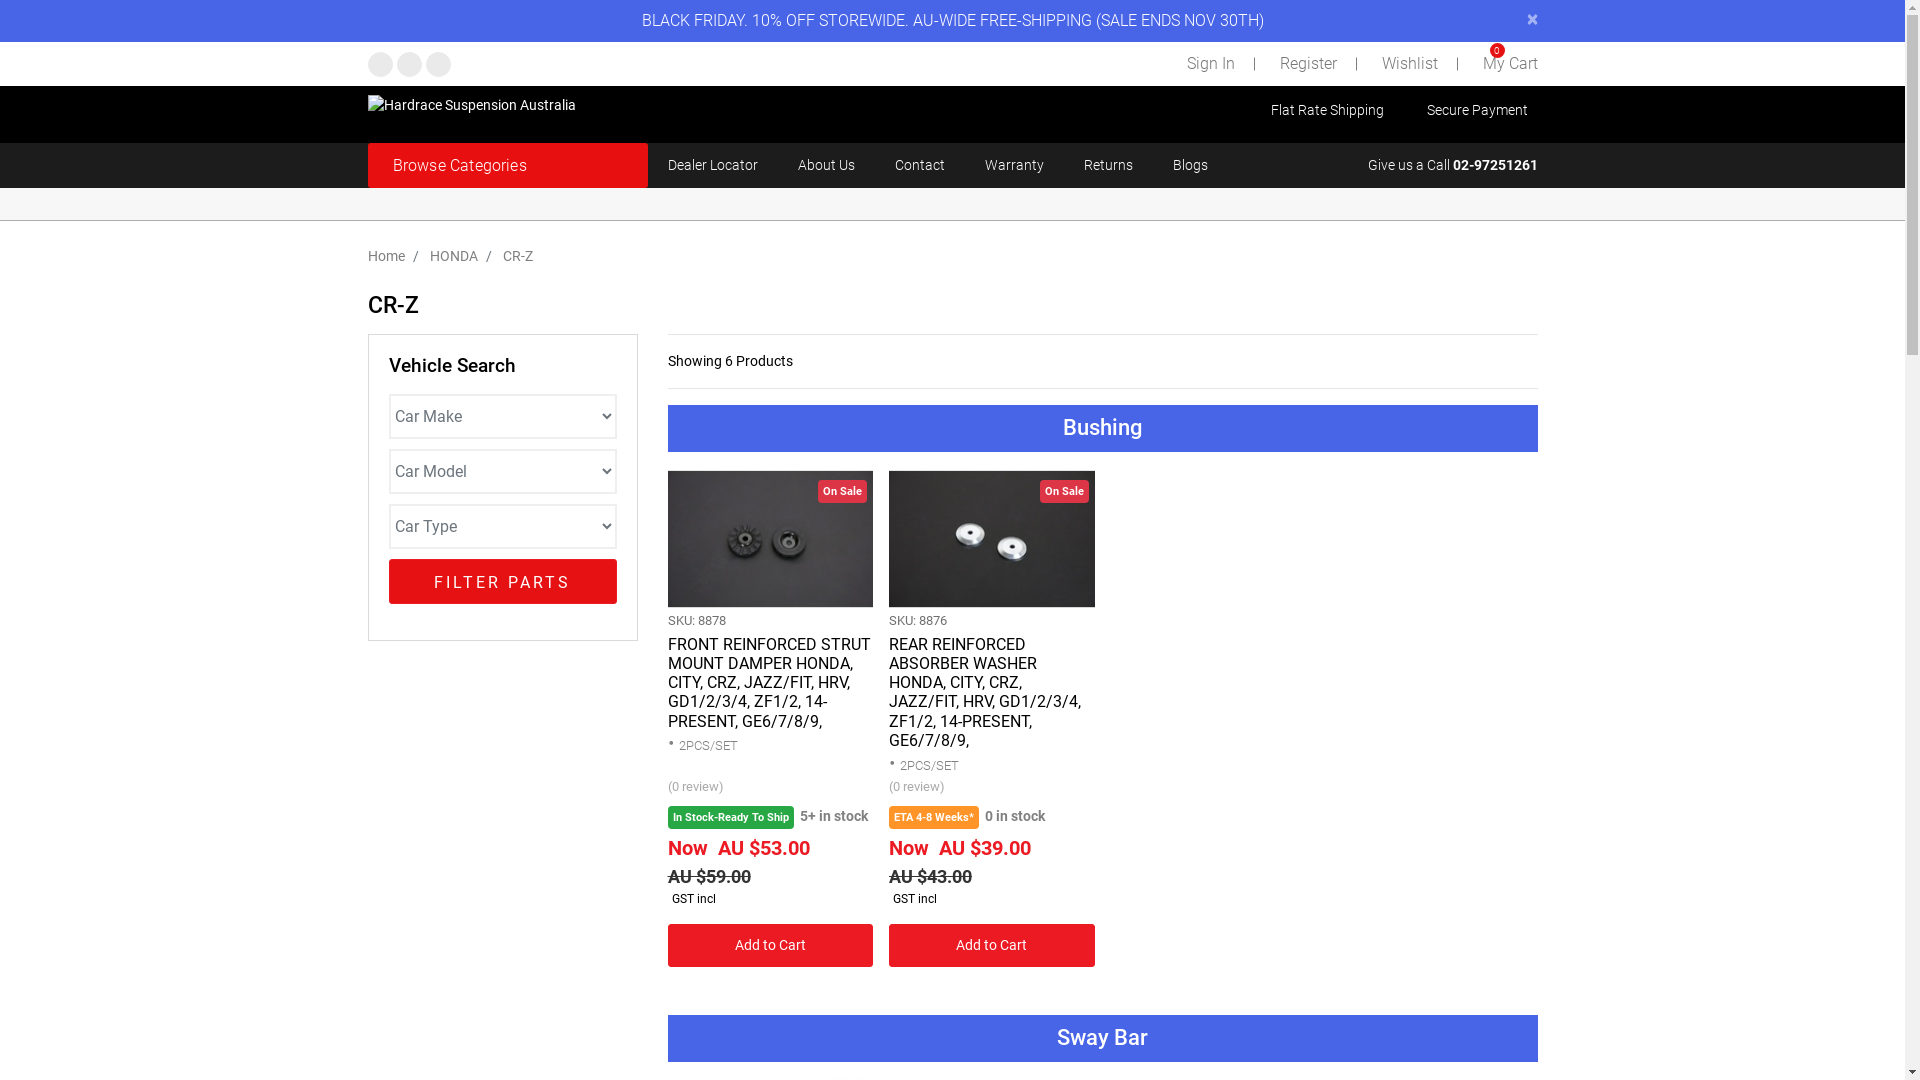  I want to click on Facebook, so click(380, 64).